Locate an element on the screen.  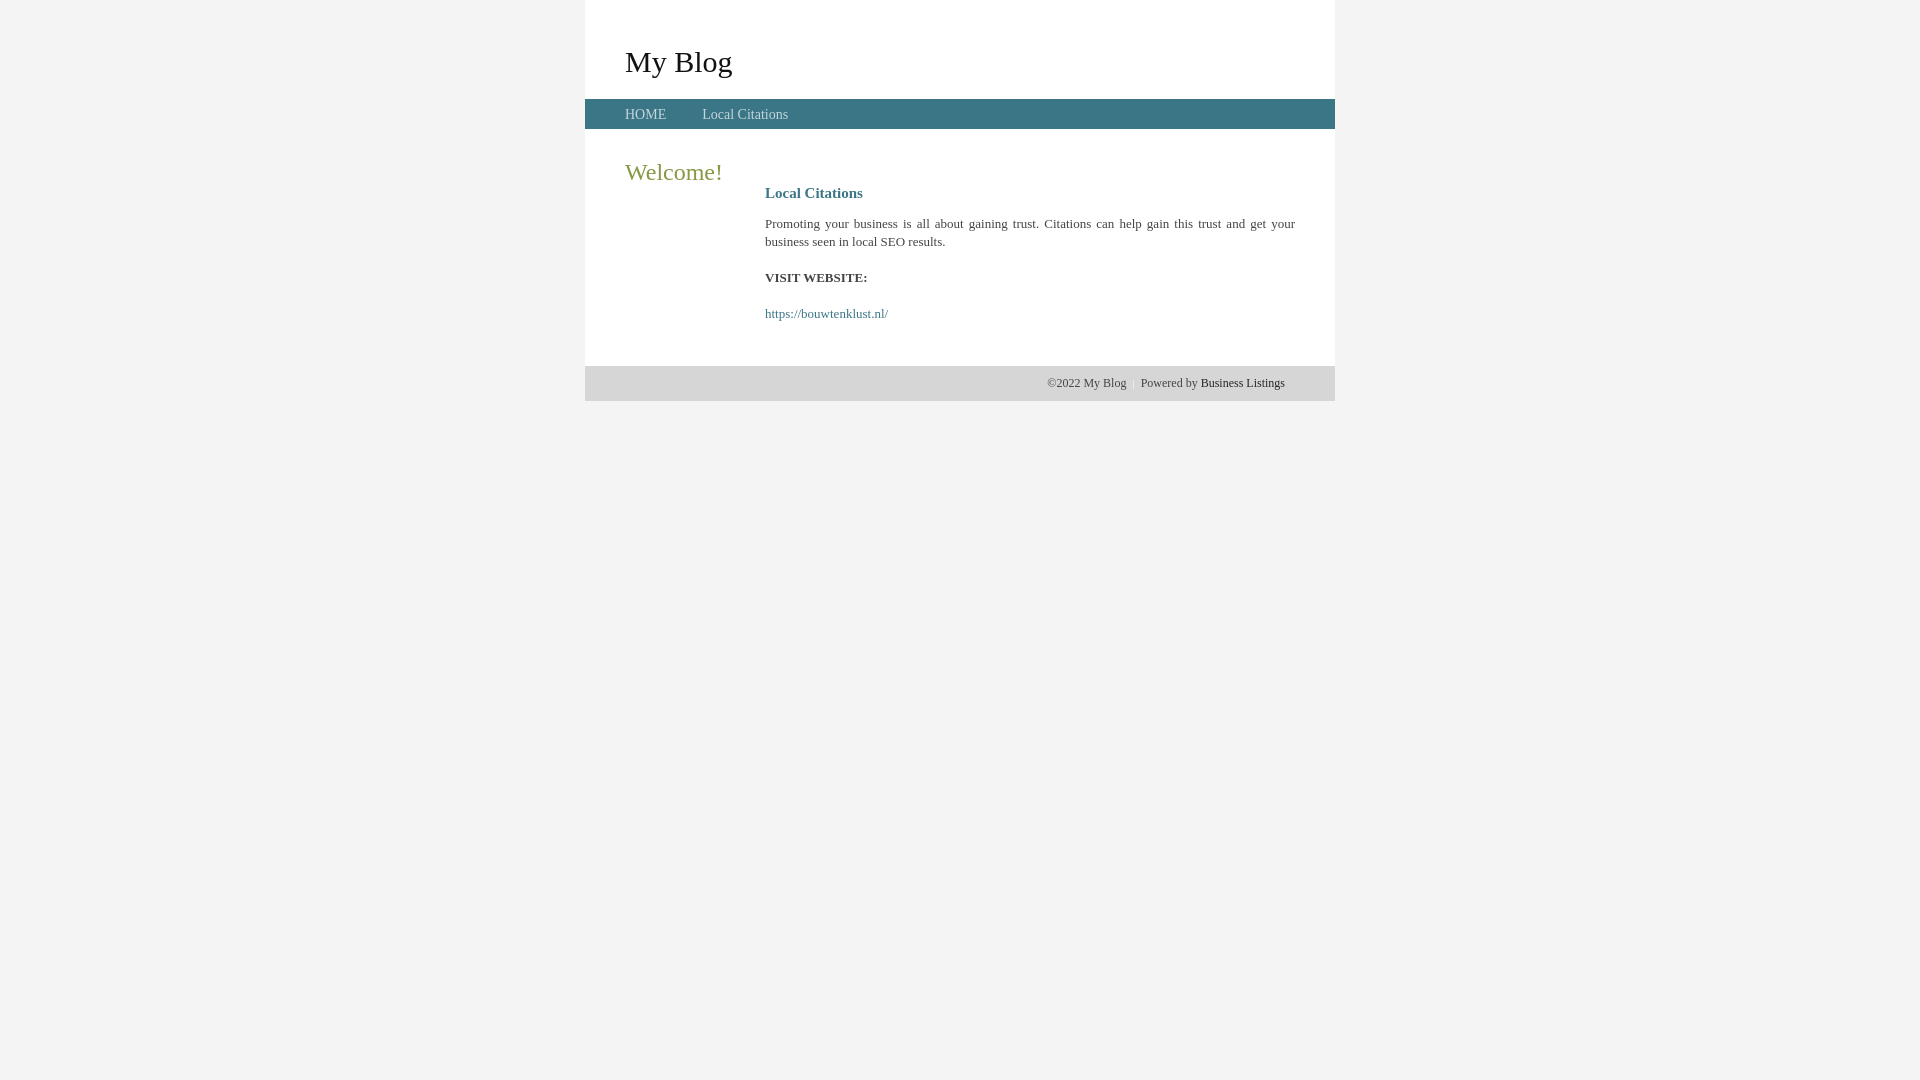
https://bouwtenklust.nl/ is located at coordinates (826, 314).